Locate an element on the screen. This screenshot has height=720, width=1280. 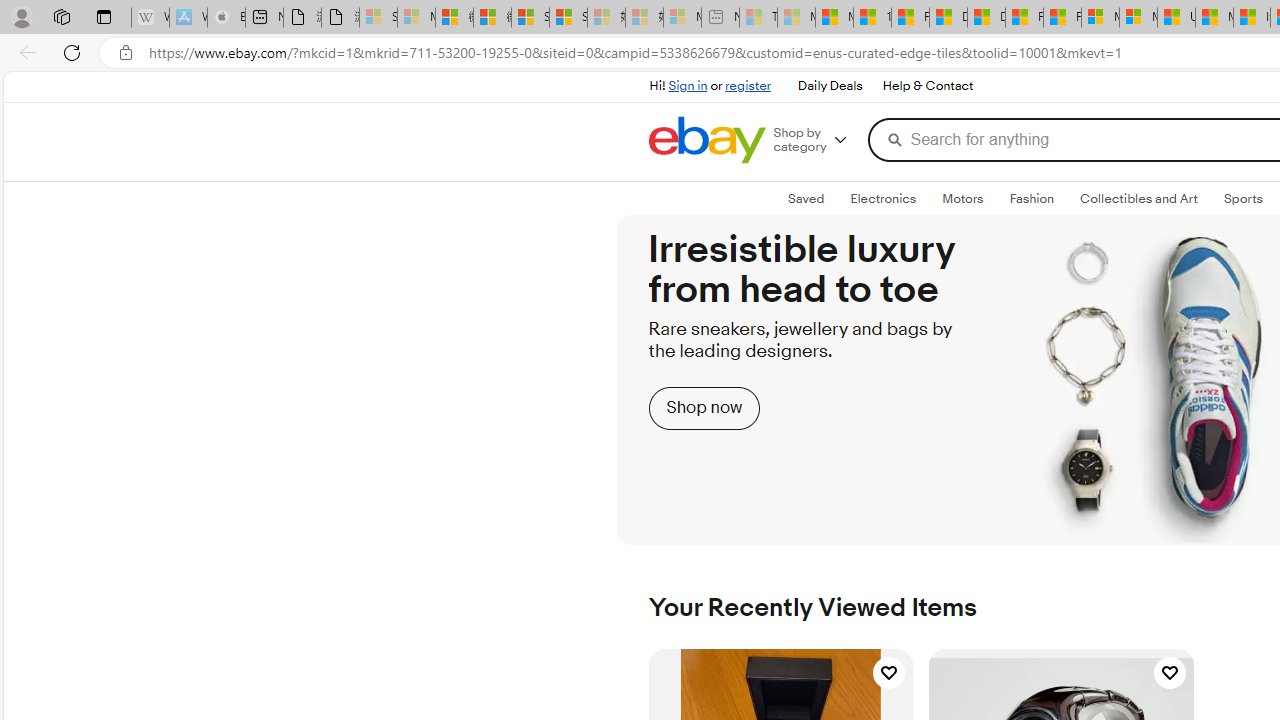
Sign in to your Microsoft account - Sleeping is located at coordinates (378, 18).